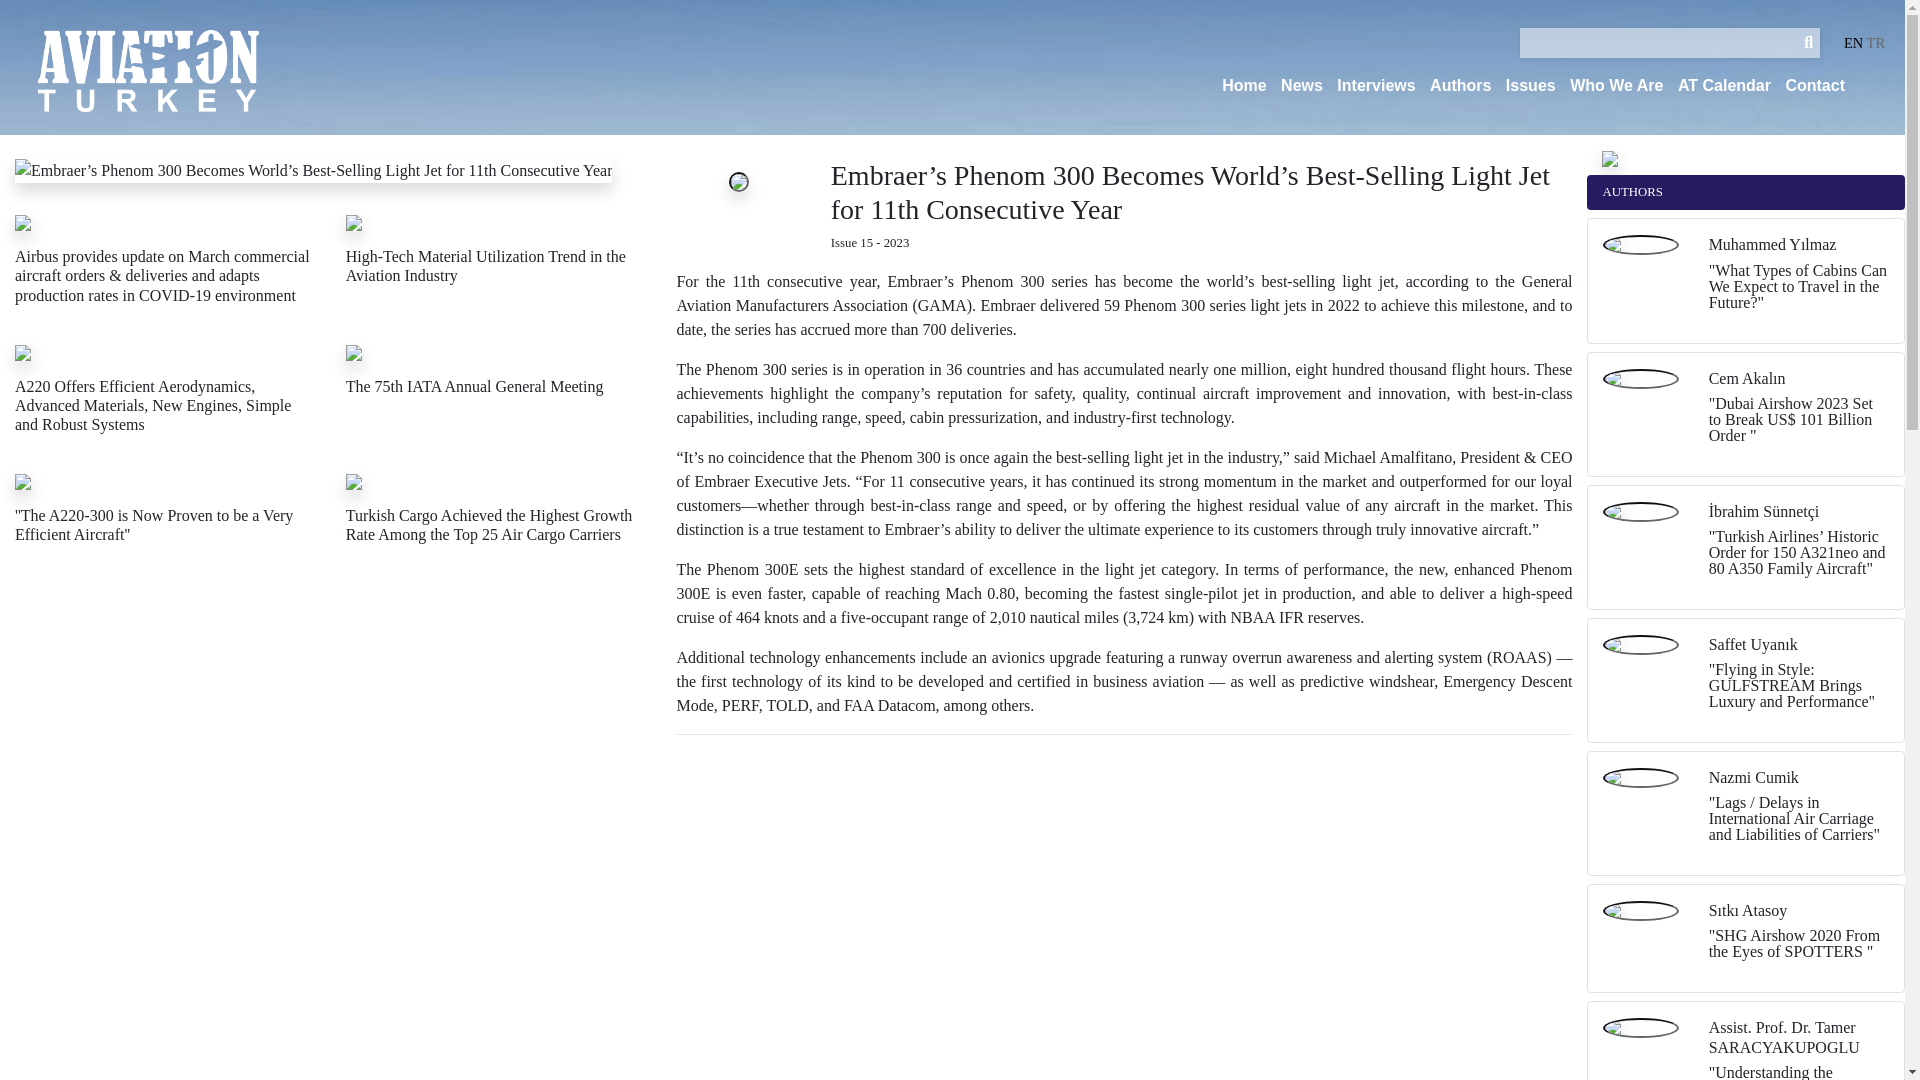 This screenshot has width=1920, height=1080. I want to click on News, so click(1301, 86).